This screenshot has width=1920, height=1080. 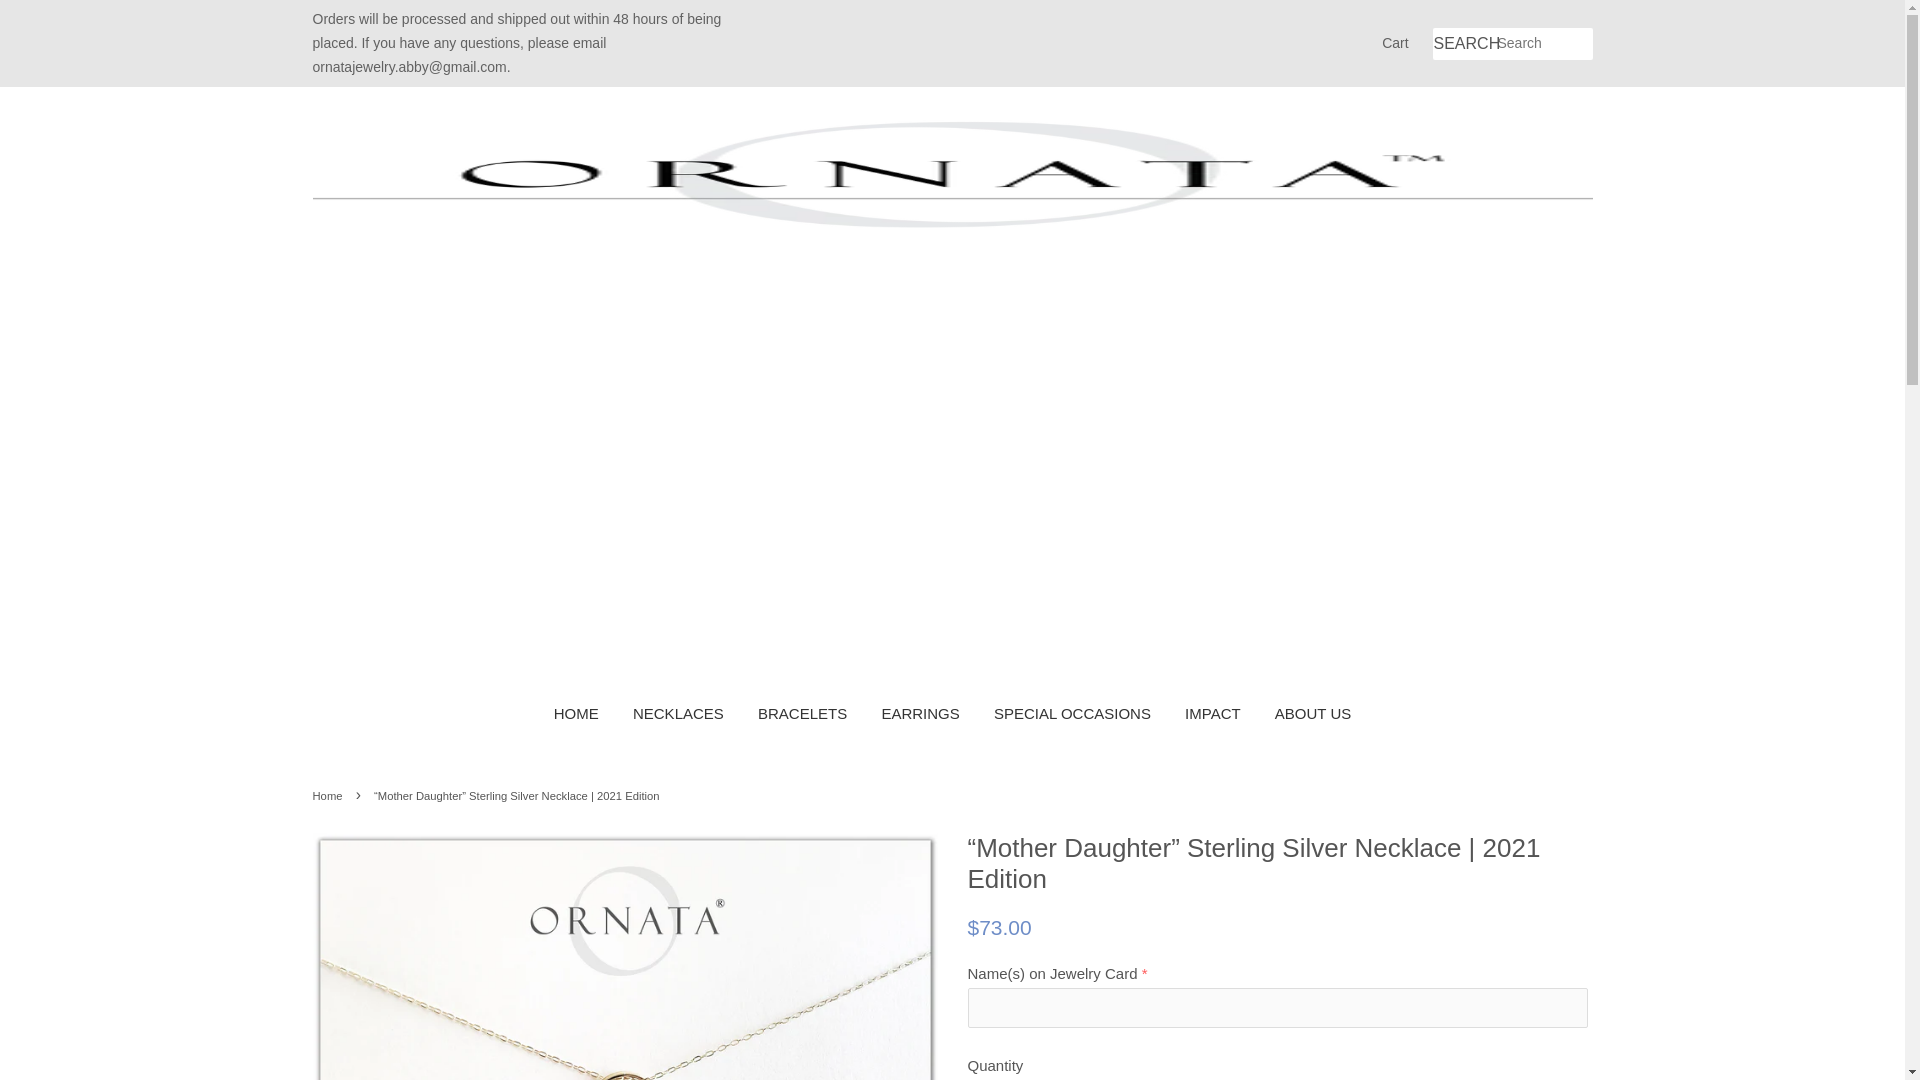 What do you see at coordinates (1394, 44) in the screenshot?
I see `Cart` at bounding box center [1394, 44].